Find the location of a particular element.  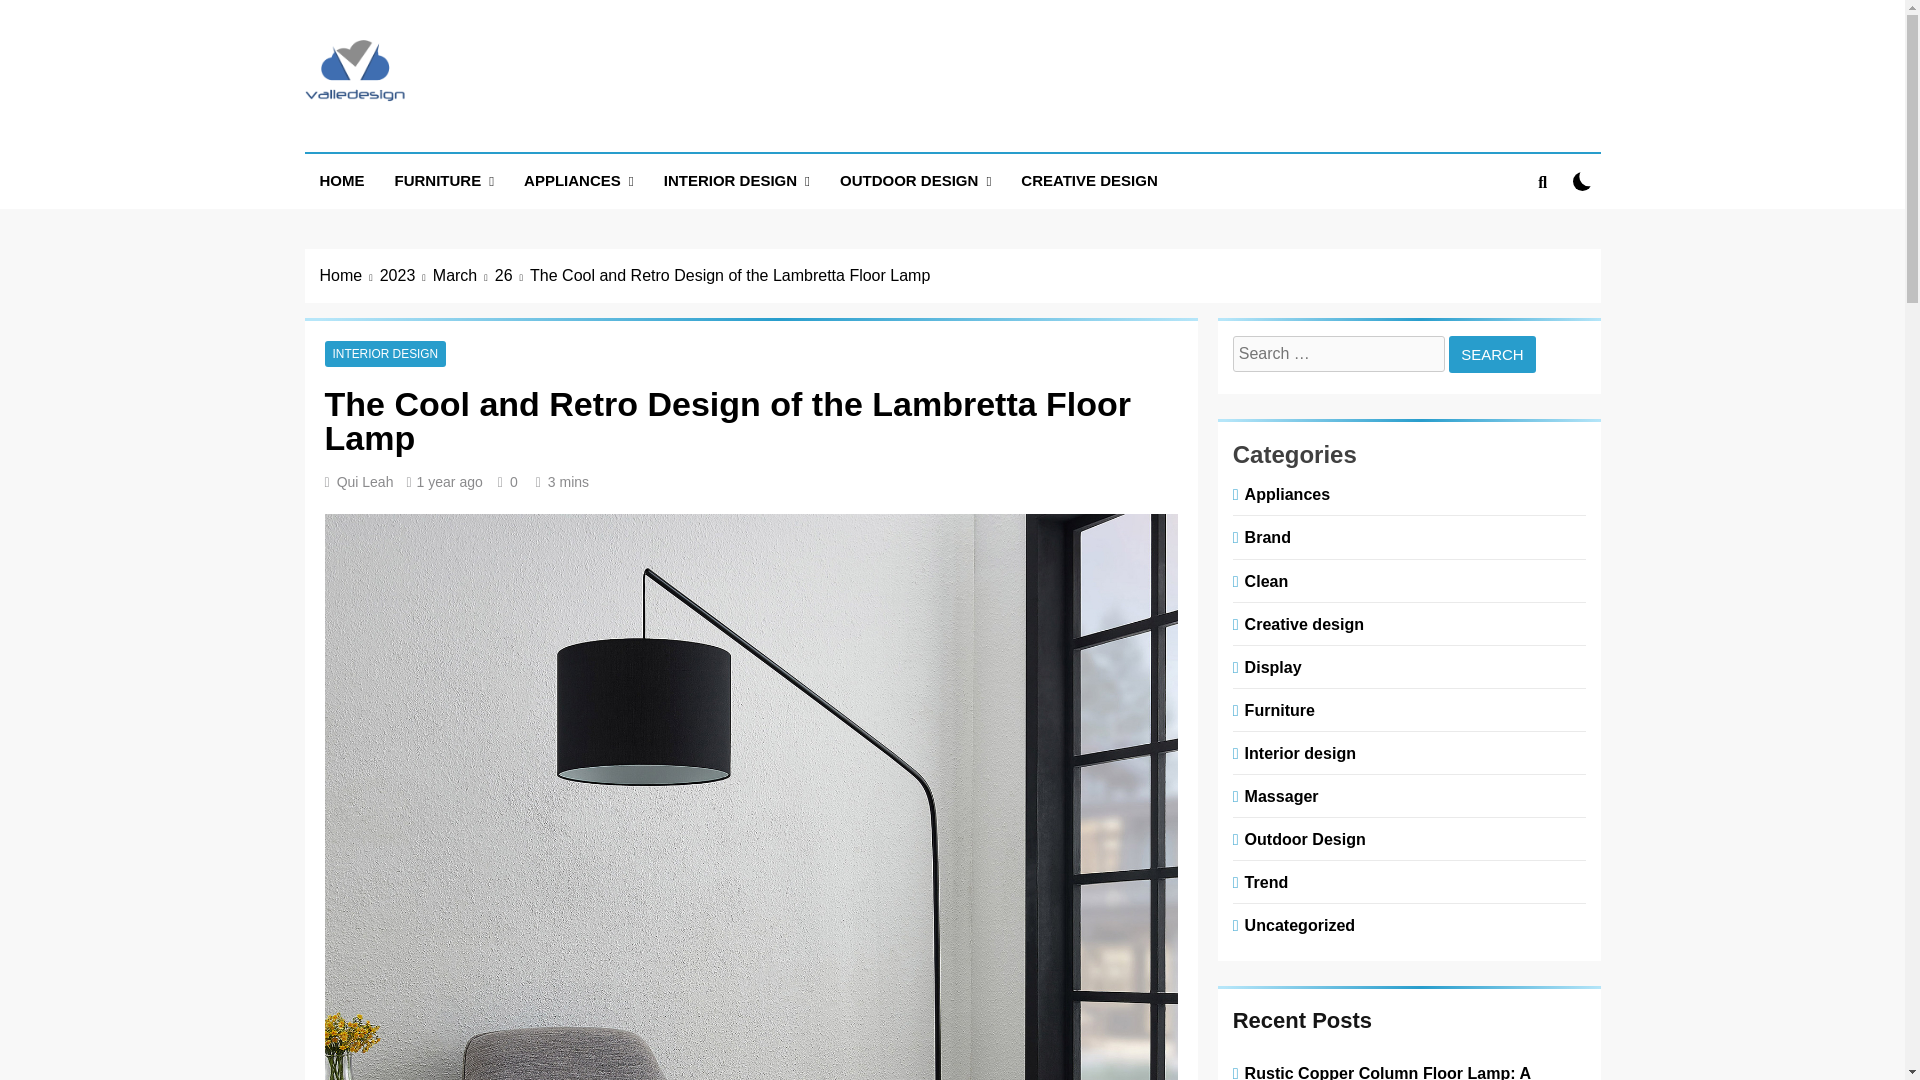

INTERIOR DESIGN is located at coordinates (736, 182).